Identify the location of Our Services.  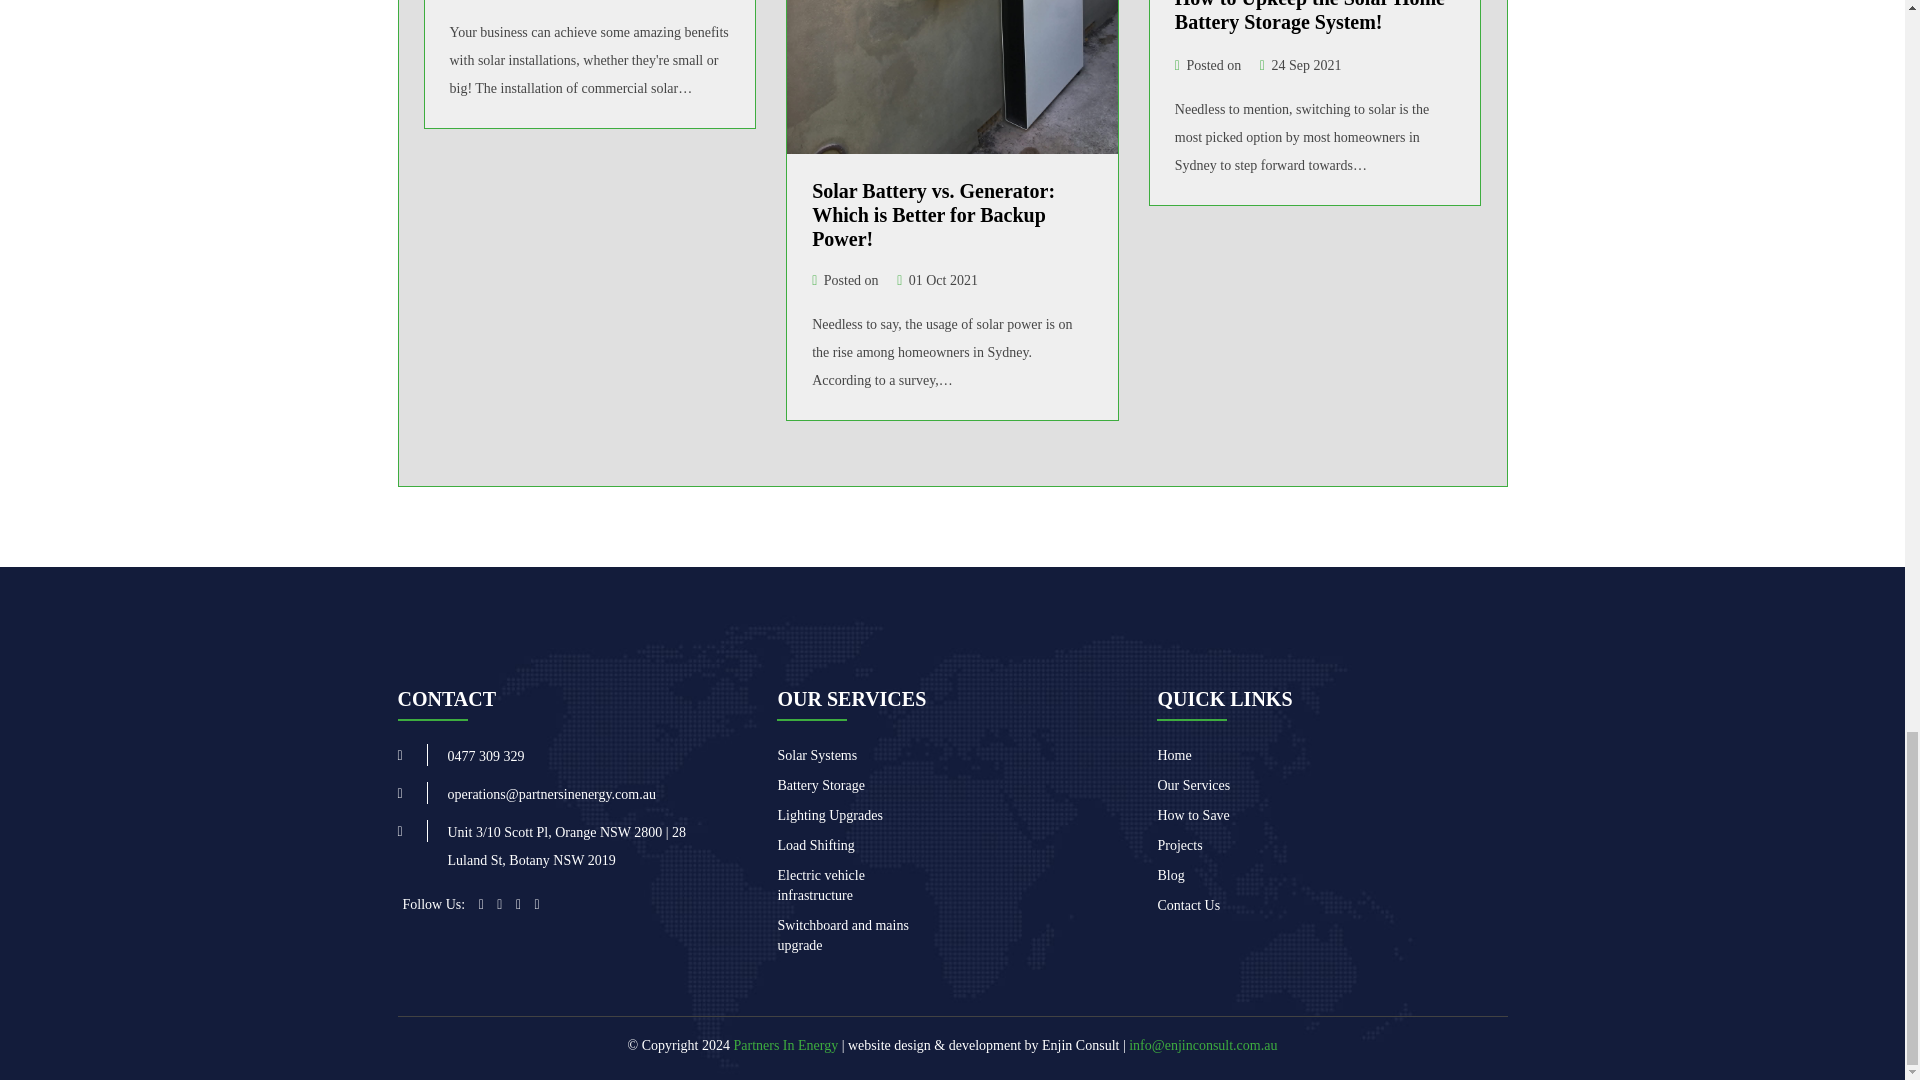
(1194, 784).